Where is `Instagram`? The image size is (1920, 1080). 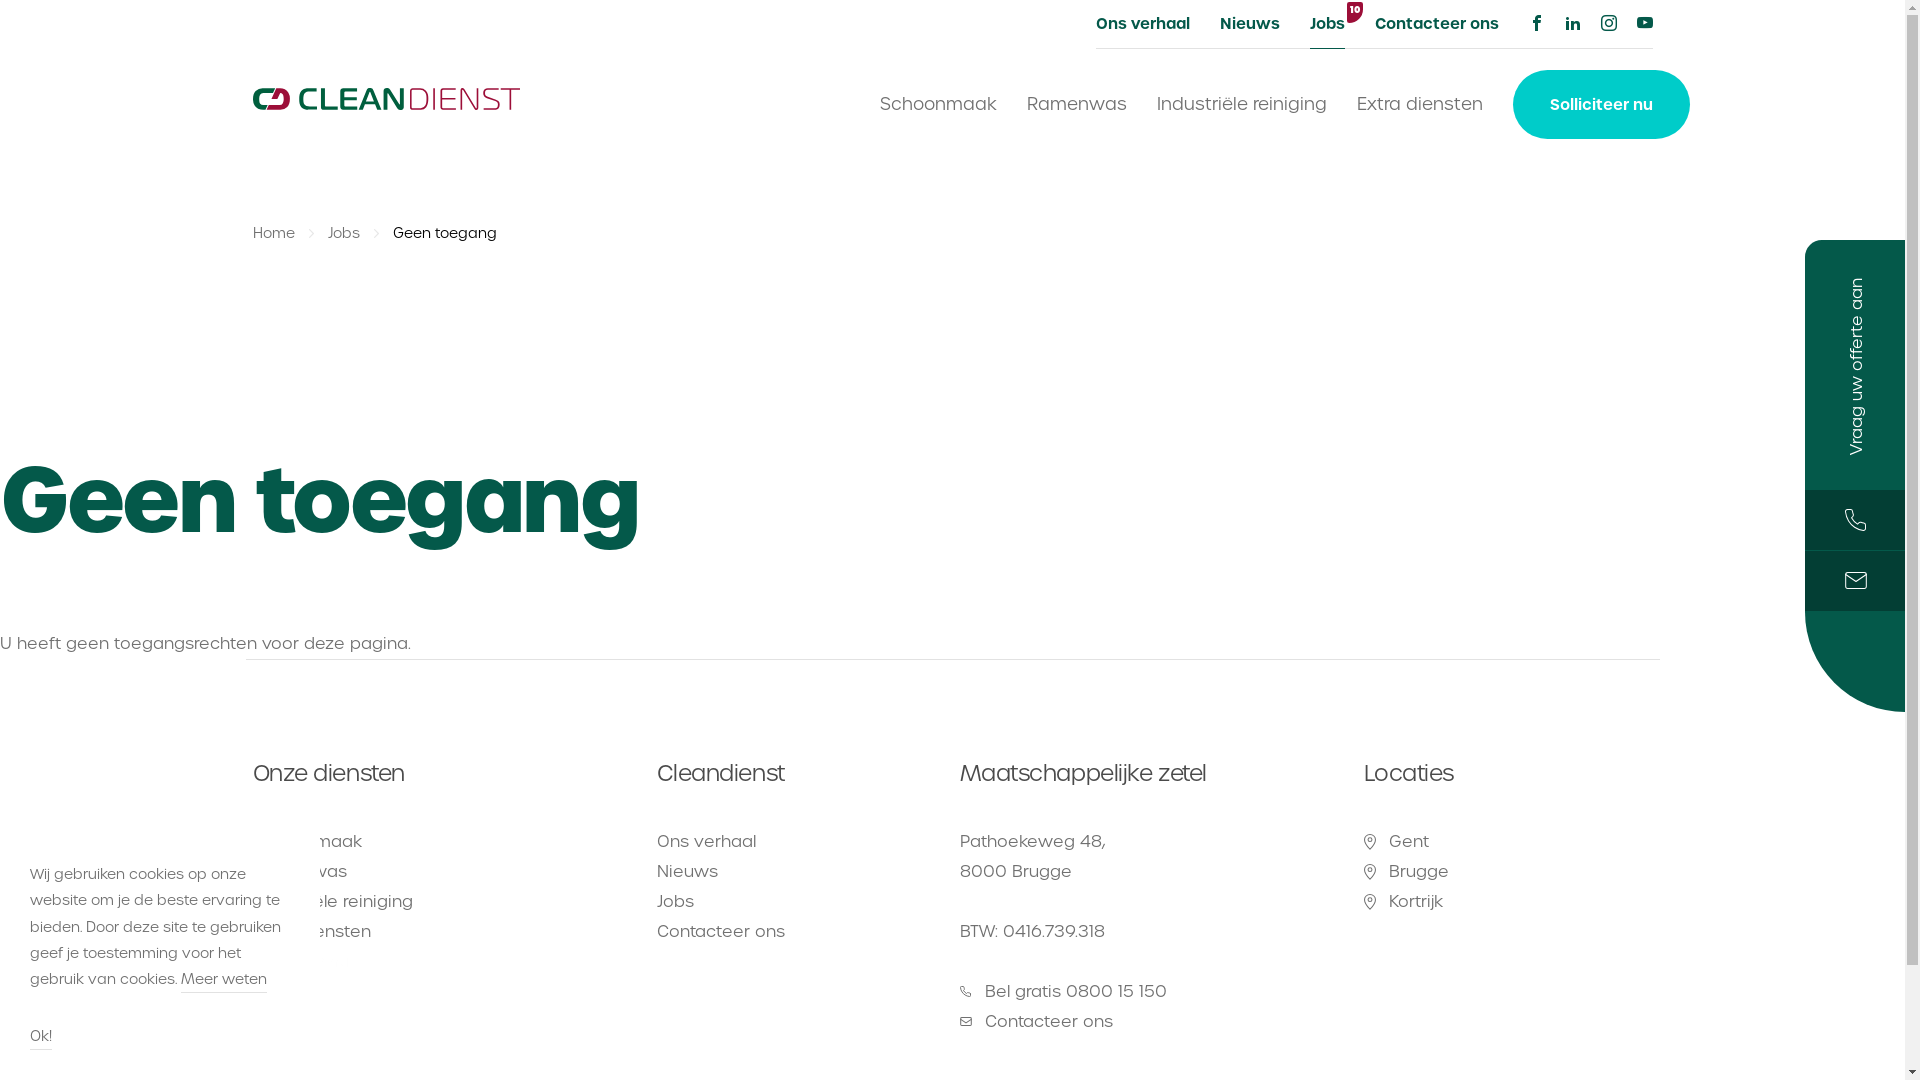 Instagram is located at coordinates (1608, 24).